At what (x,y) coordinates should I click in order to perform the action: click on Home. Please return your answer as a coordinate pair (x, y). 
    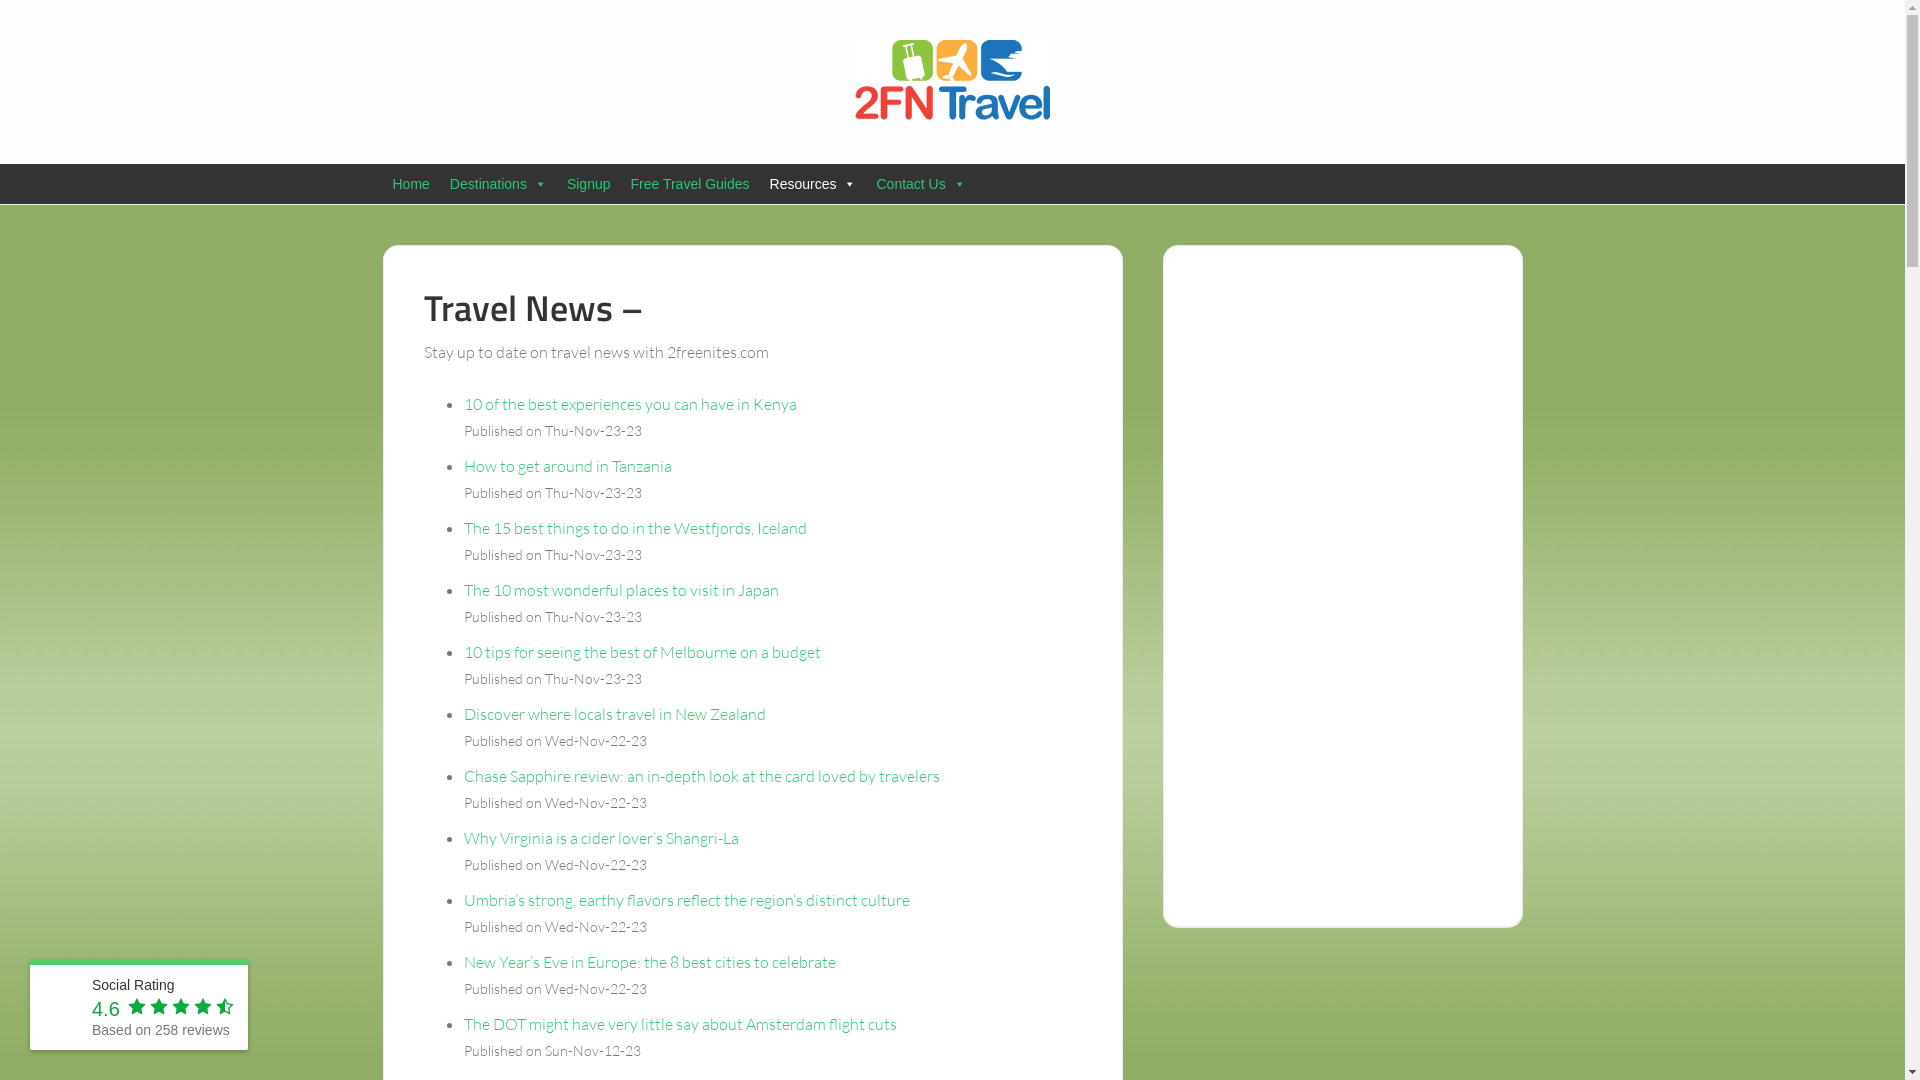
    Looking at the image, I should click on (410, 184).